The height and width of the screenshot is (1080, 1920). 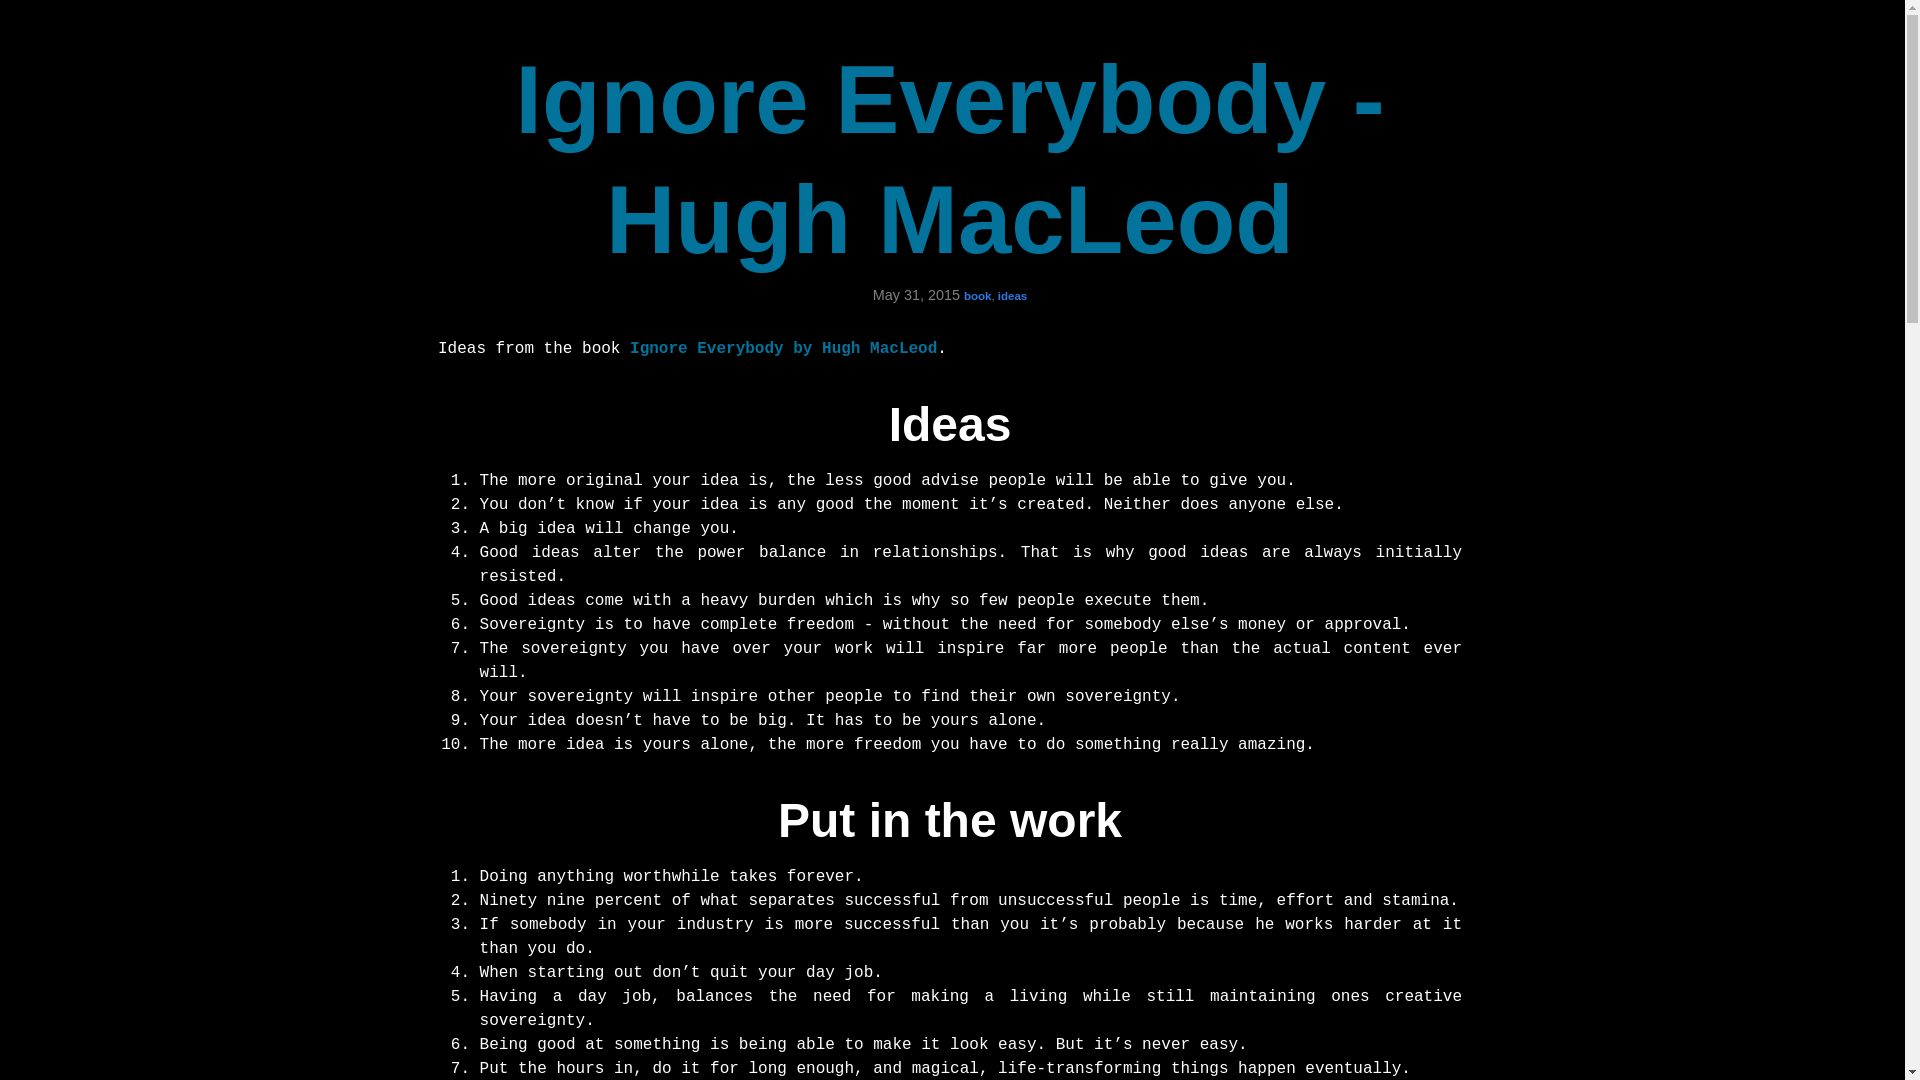 What do you see at coordinates (949, 160) in the screenshot?
I see `Ignore Everybody - Hugh MacLeod` at bounding box center [949, 160].